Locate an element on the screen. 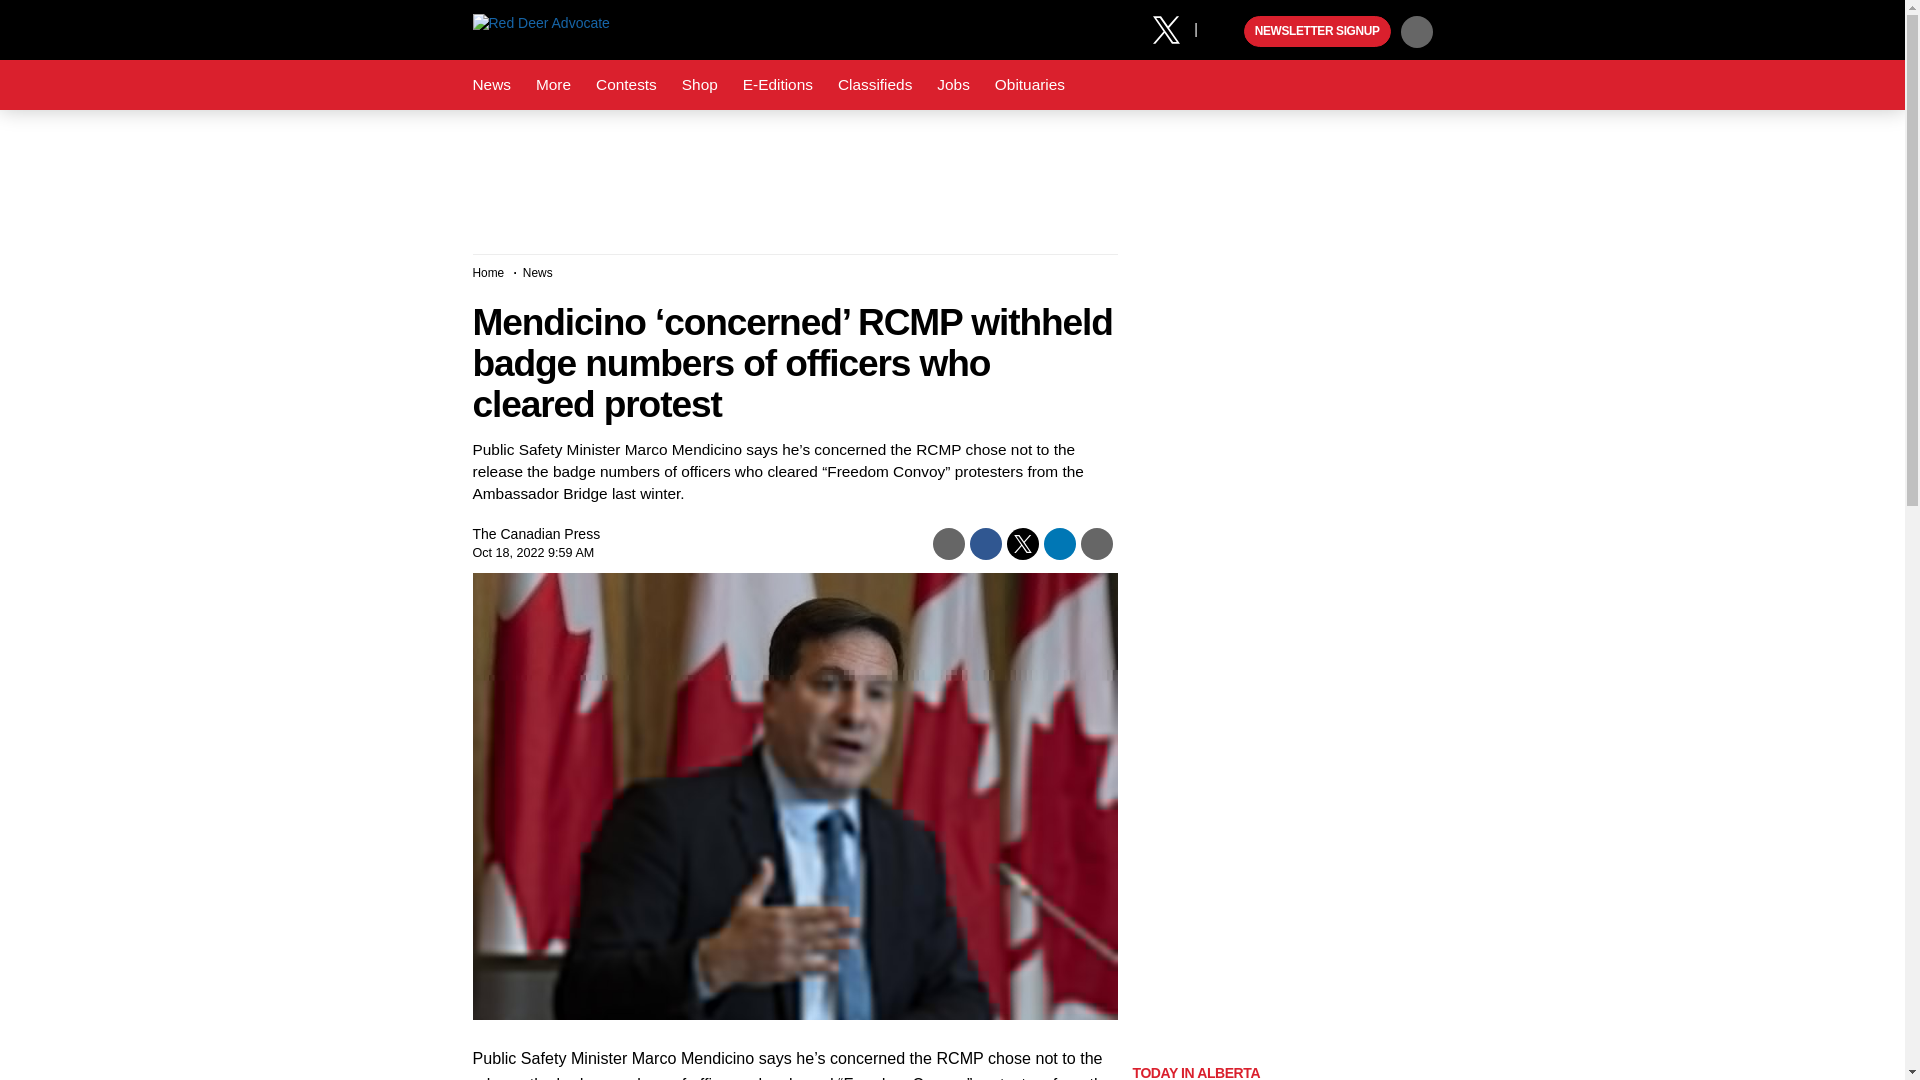  NEWSLETTER SIGNUP is located at coordinates (1317, 32).